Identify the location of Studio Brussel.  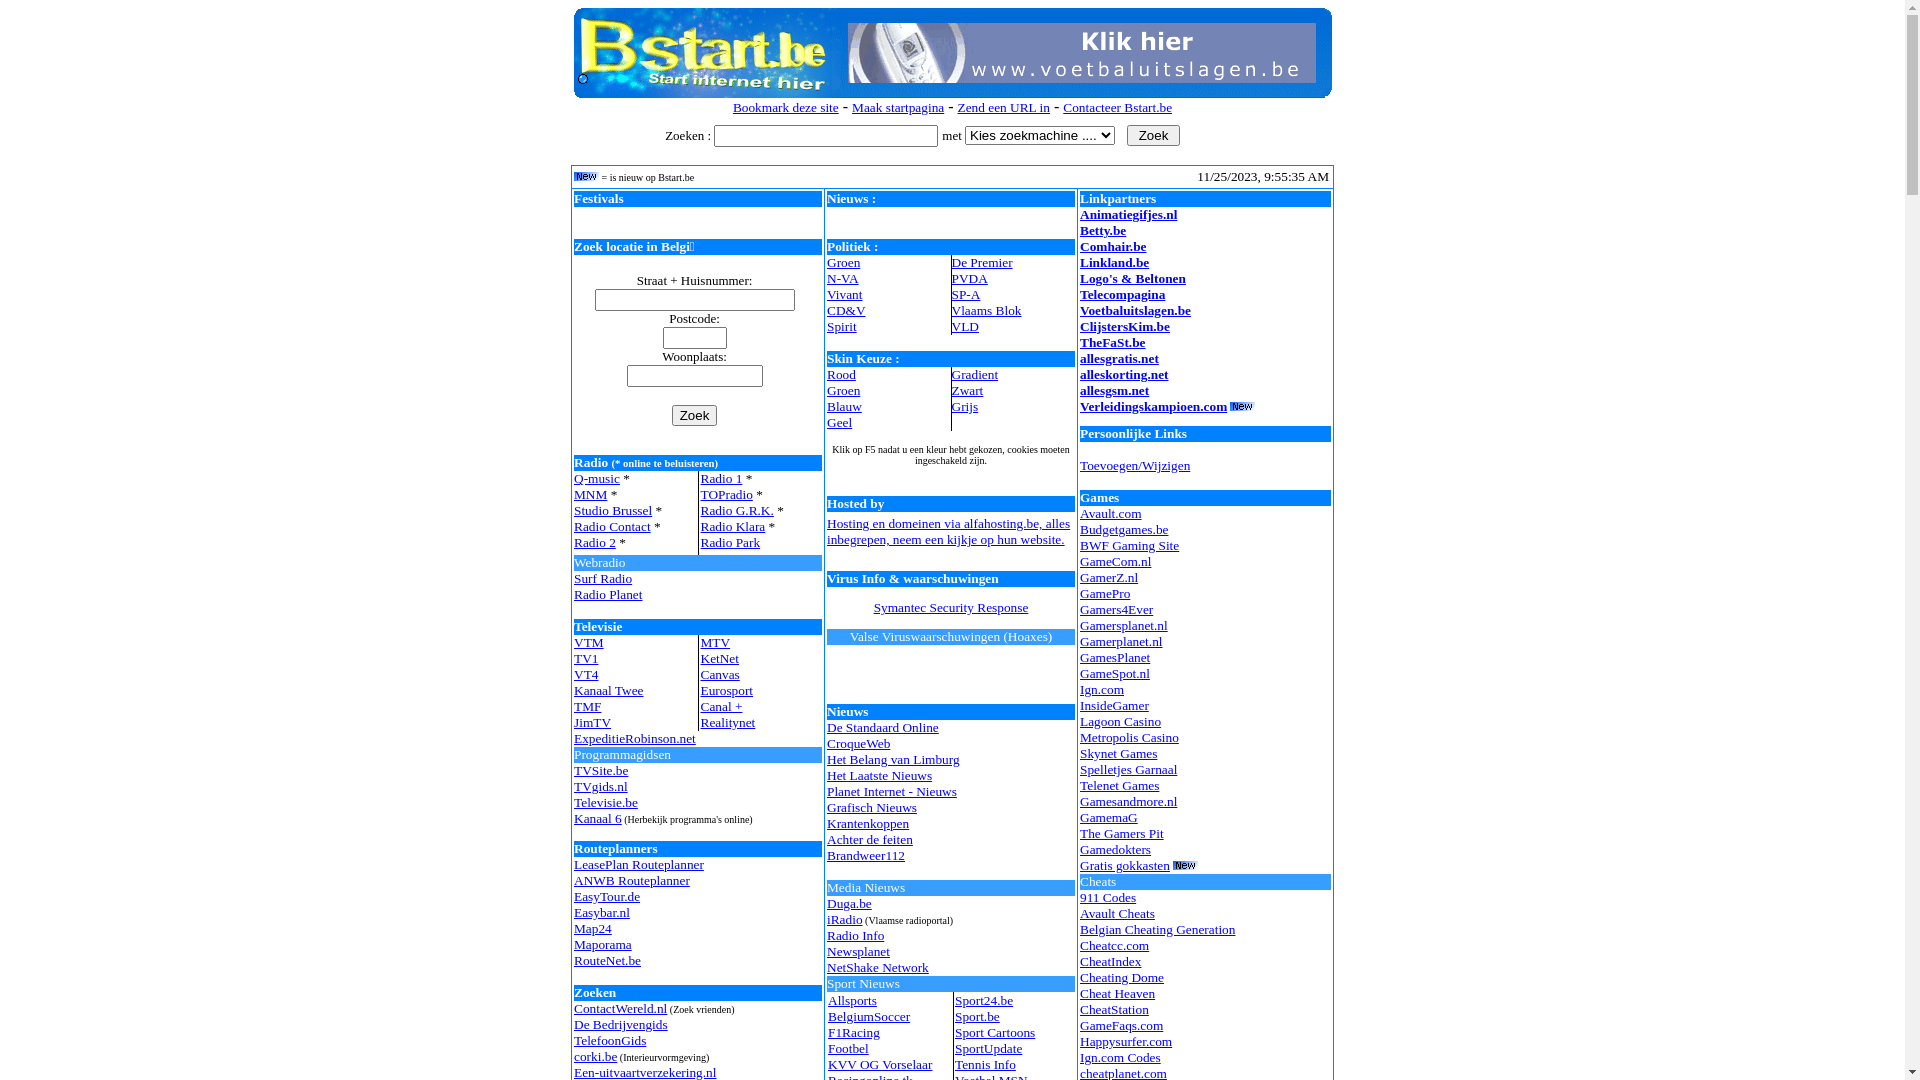
(613, 510).